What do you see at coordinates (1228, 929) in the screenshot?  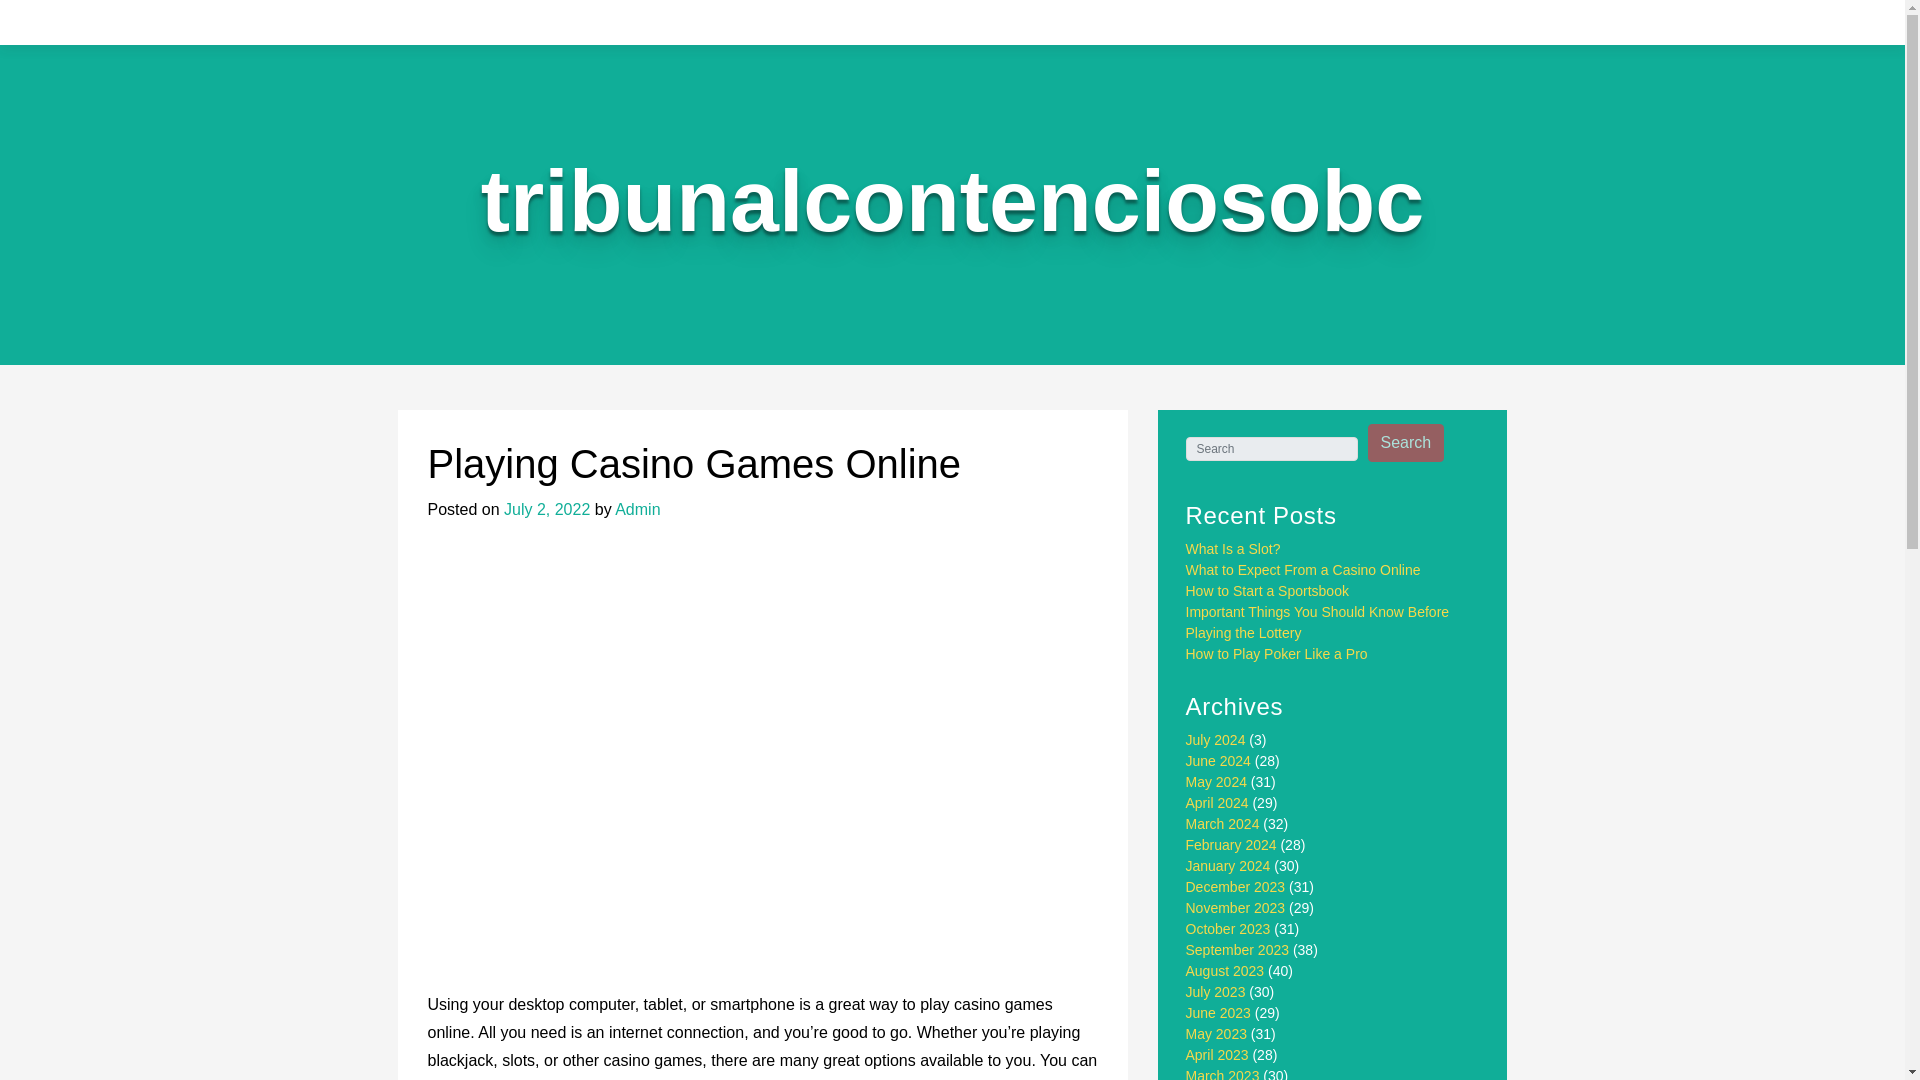 I see `October 2023` at bounding box center [1228, 929].